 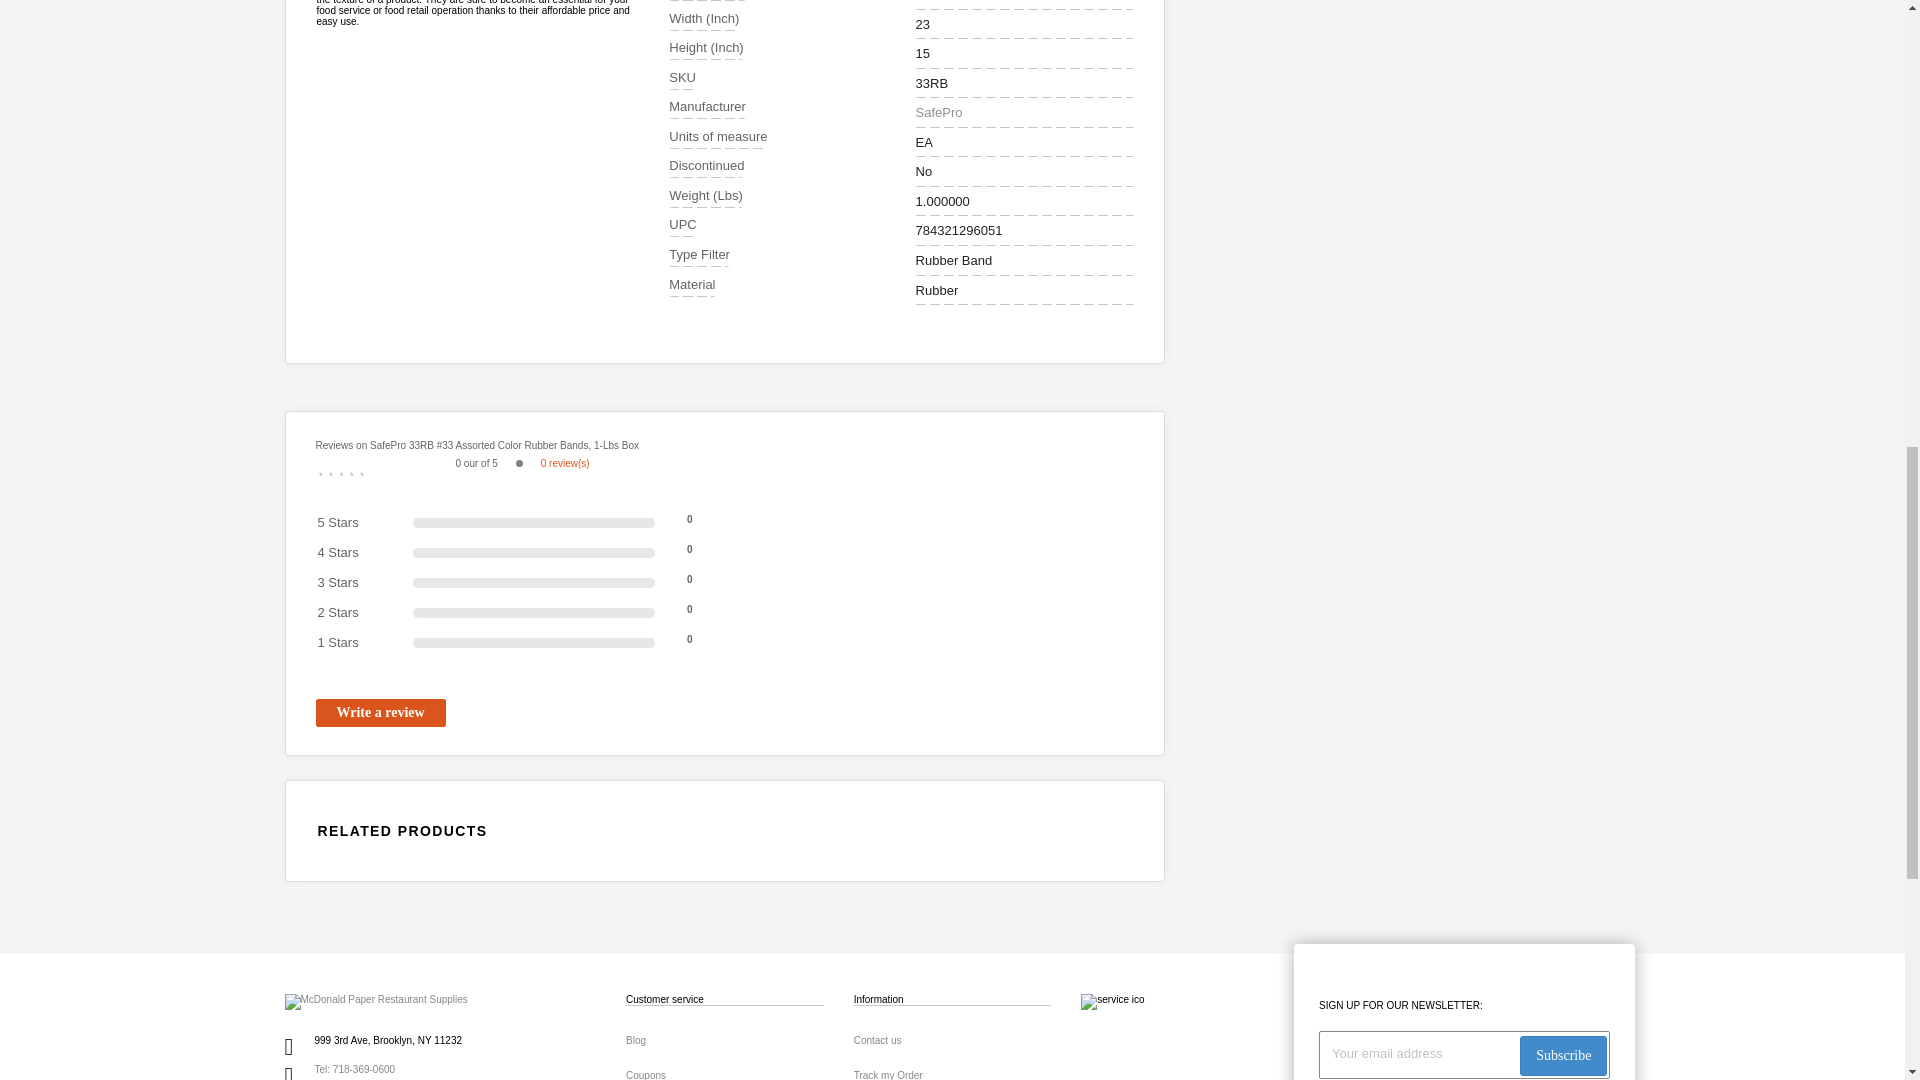 I want to click on Write a review, so click(x=380, y=712).